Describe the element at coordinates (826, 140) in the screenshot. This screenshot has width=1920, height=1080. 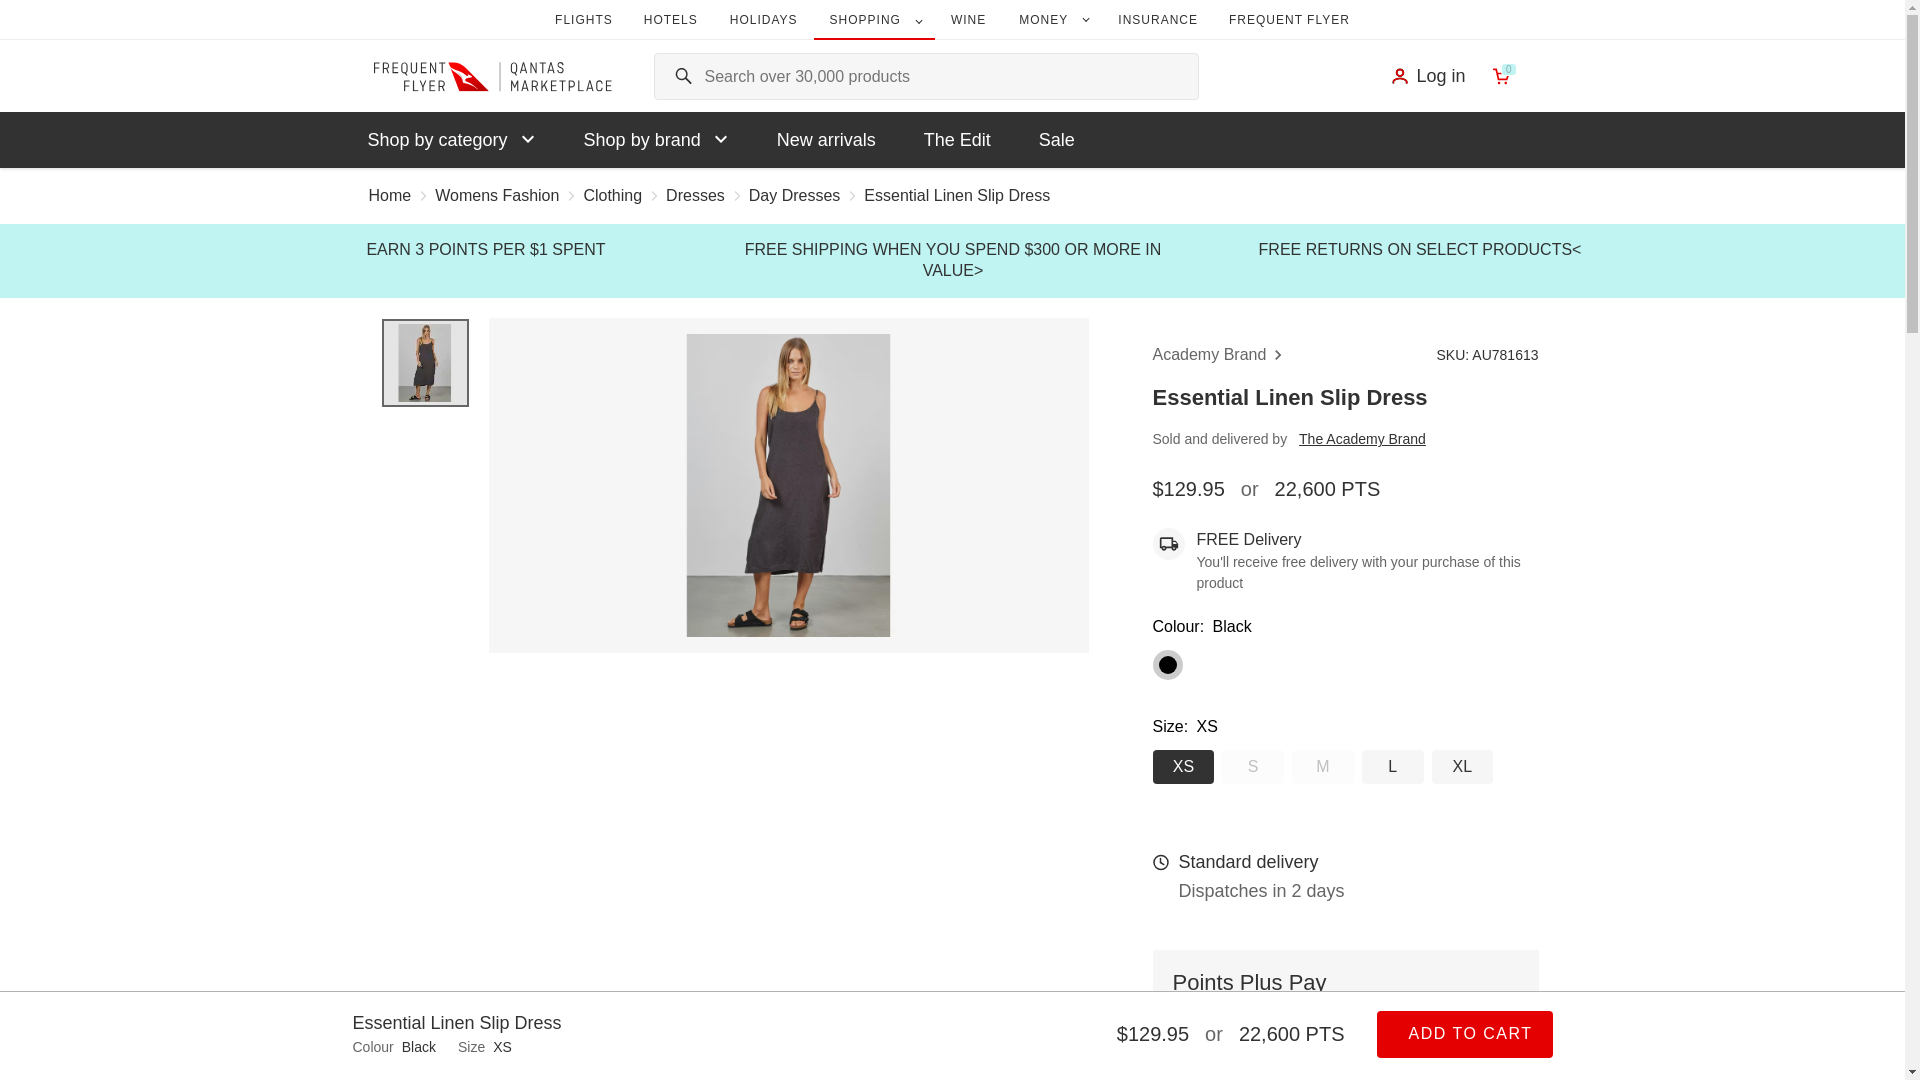
I see `New arrivals` at that location.